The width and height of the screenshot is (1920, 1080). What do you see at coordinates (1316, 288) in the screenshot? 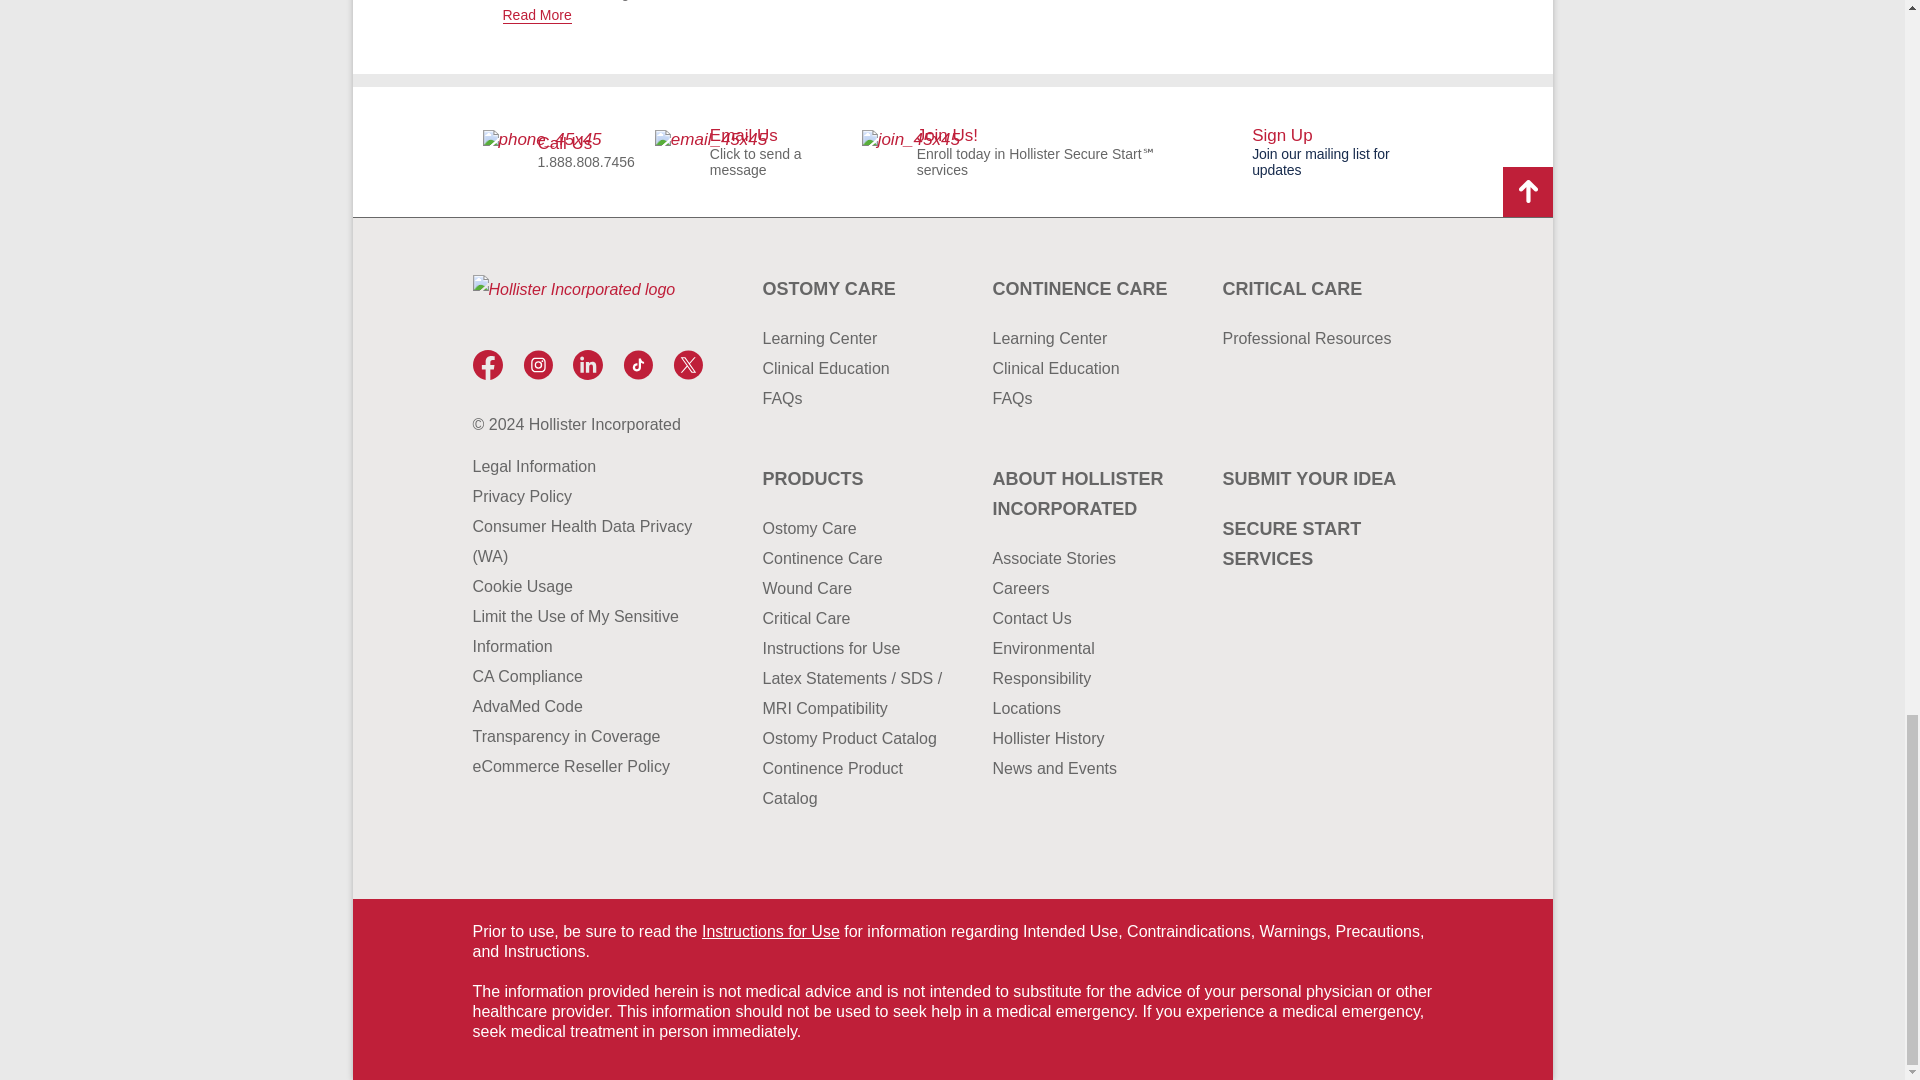
I see `Critical Care` at bounding box center [1316, 288].